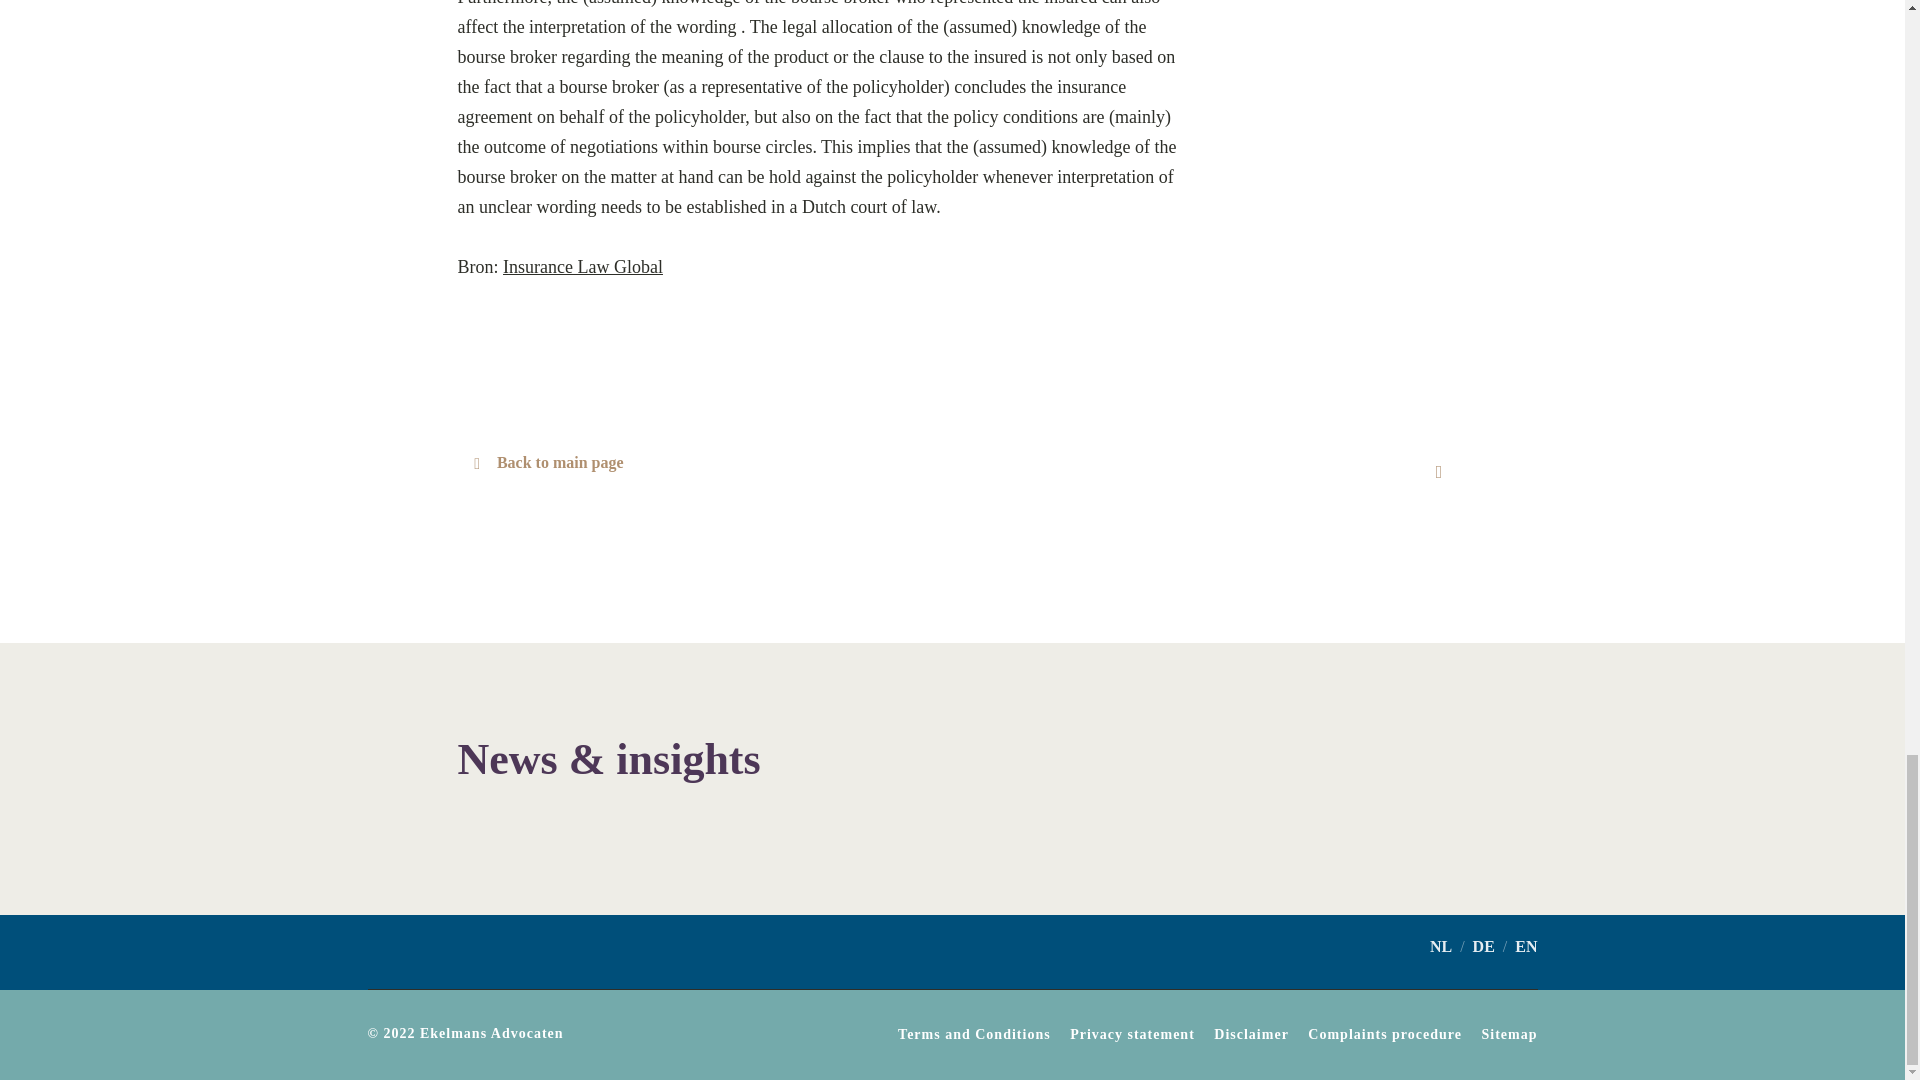 The image size is (1920, 1080). Describe the element at coordinates (541, 470) in the screenshot. I see `Back to main page` at that location.